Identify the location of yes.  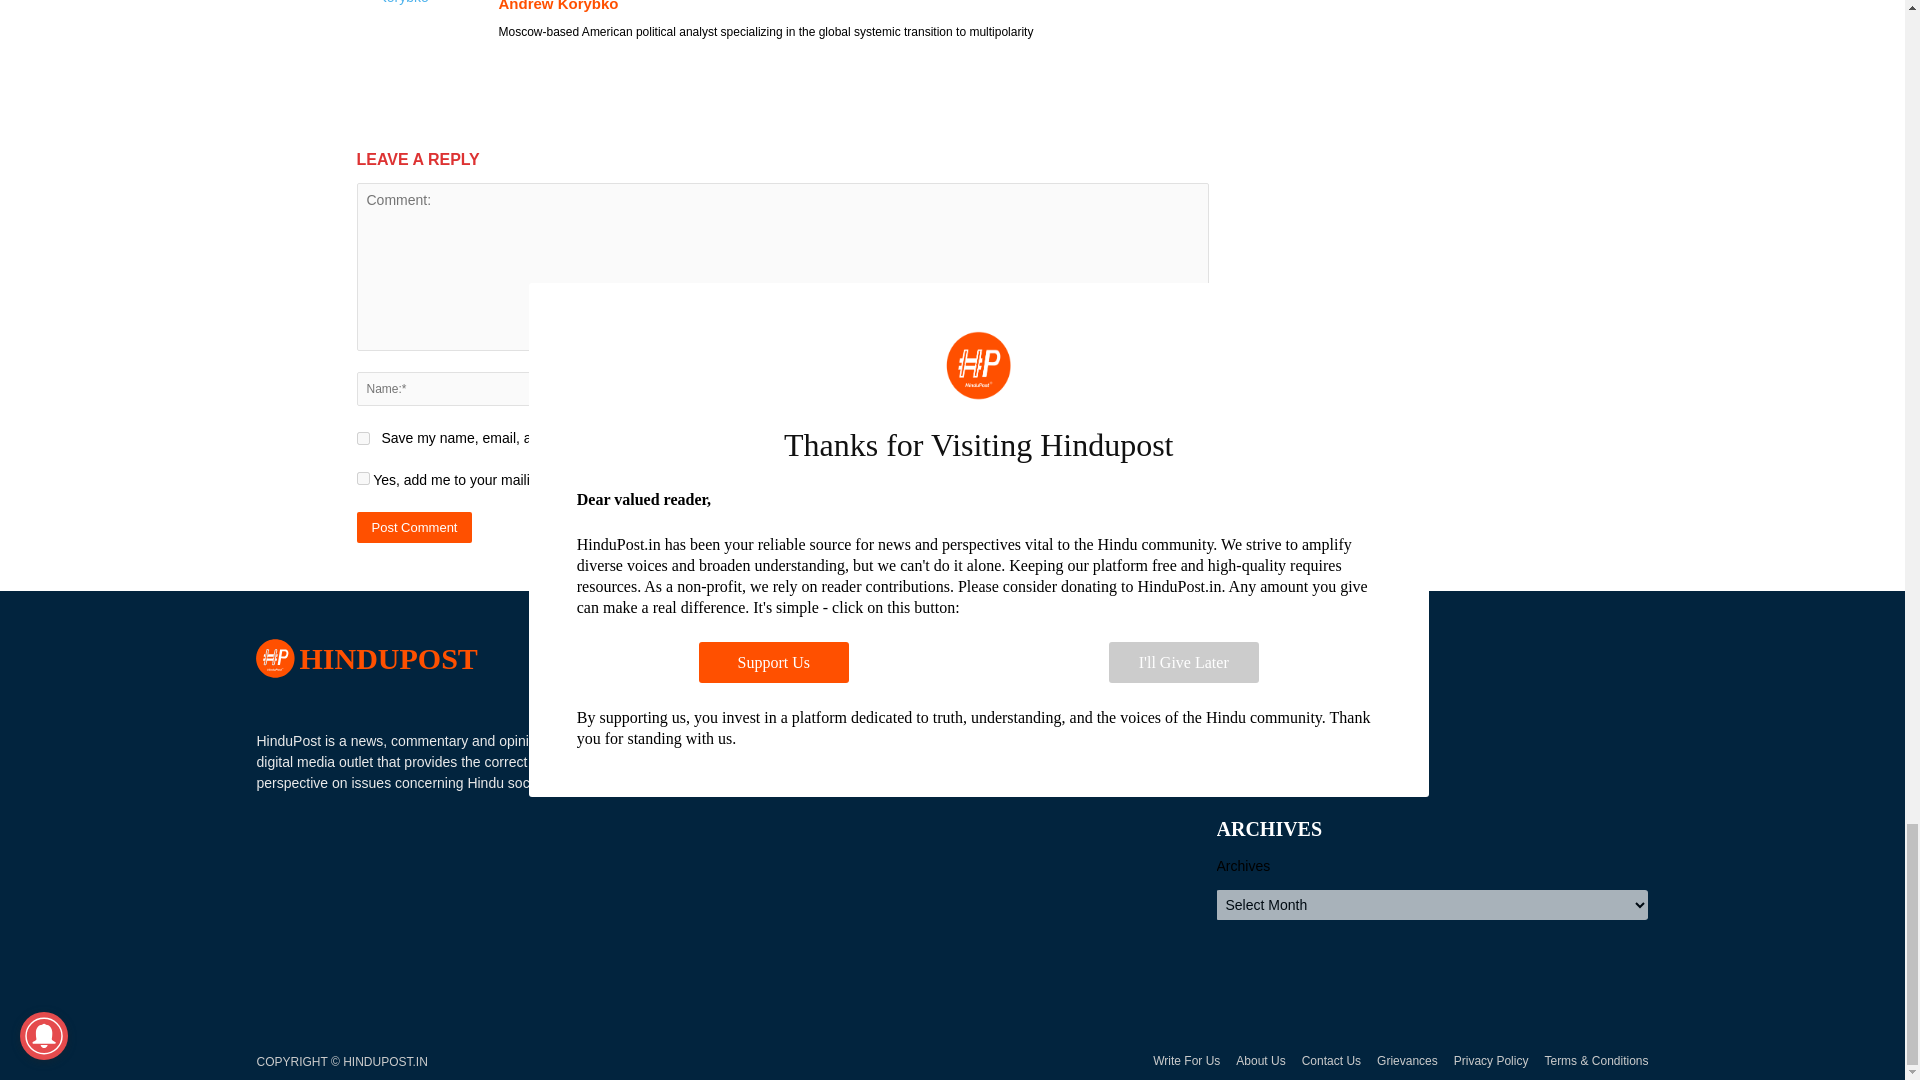
(362, 438).